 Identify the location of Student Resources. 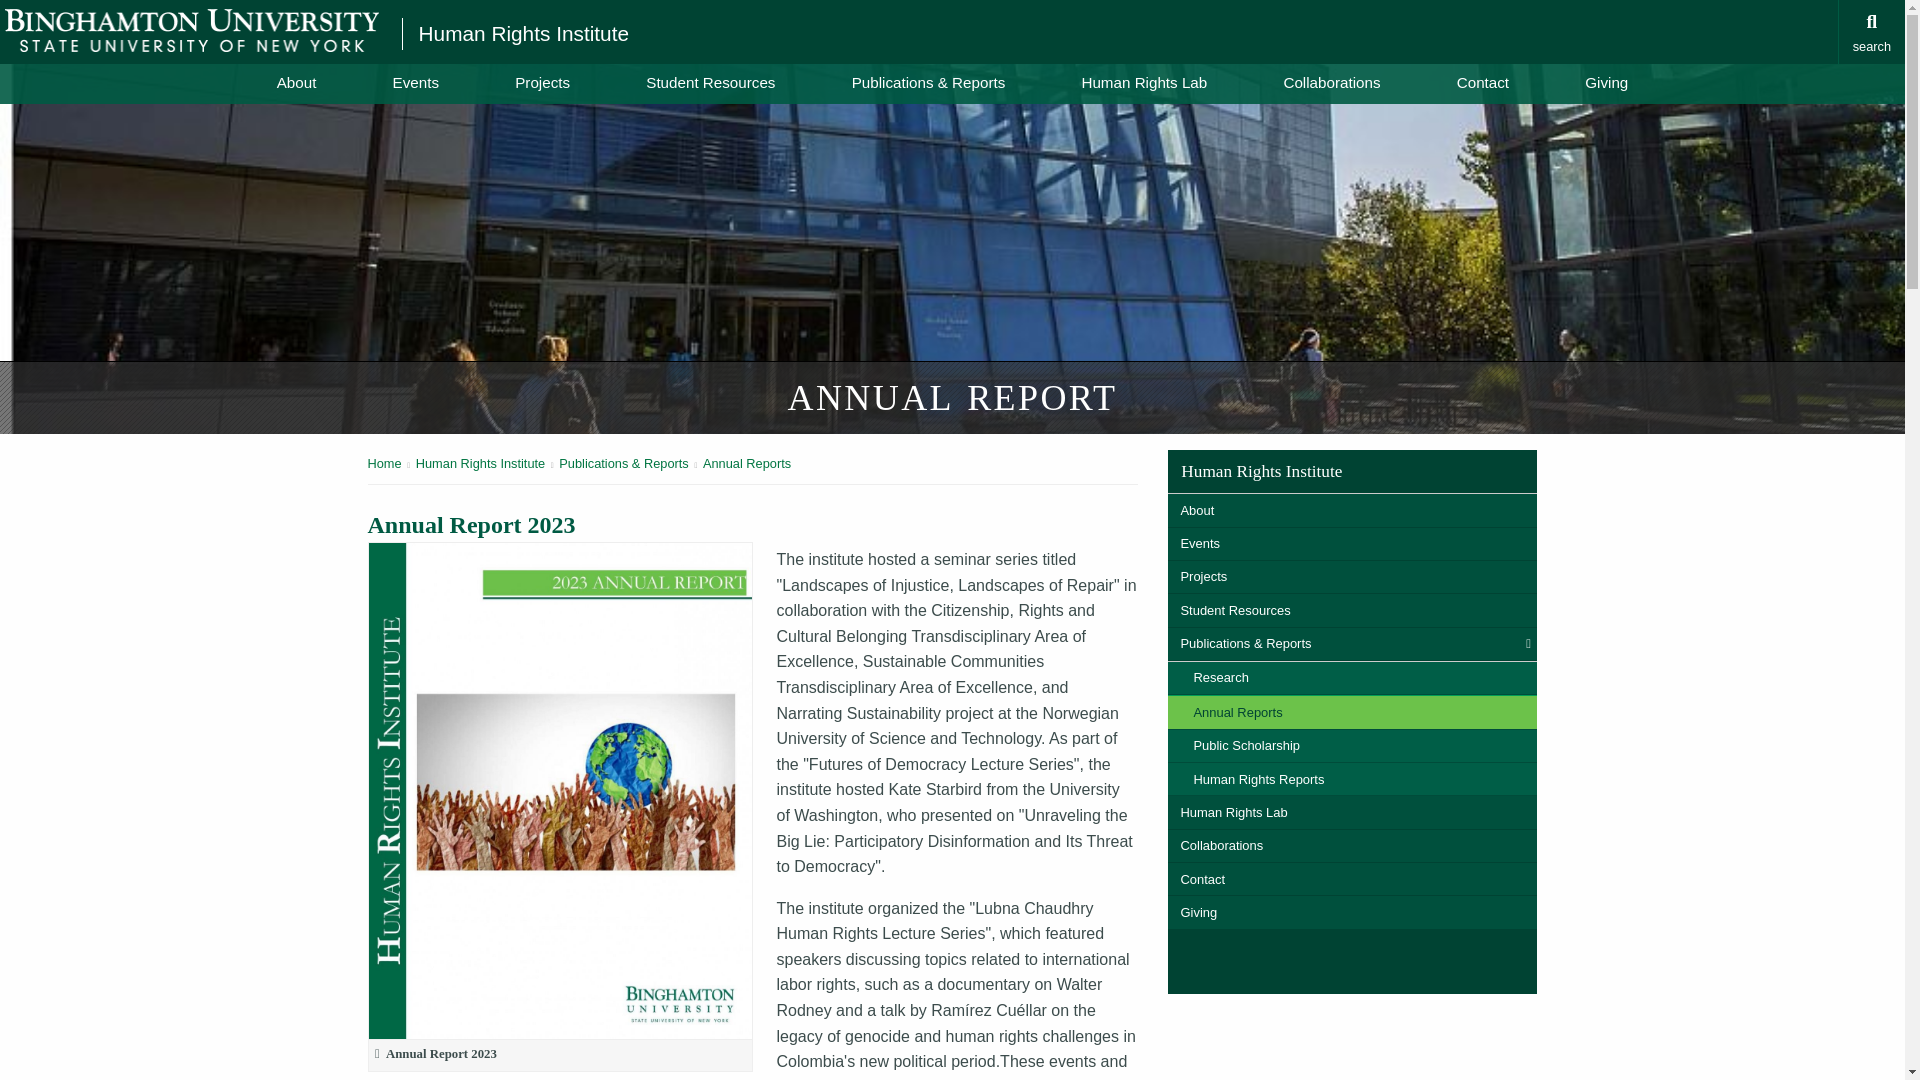
(710, 82).